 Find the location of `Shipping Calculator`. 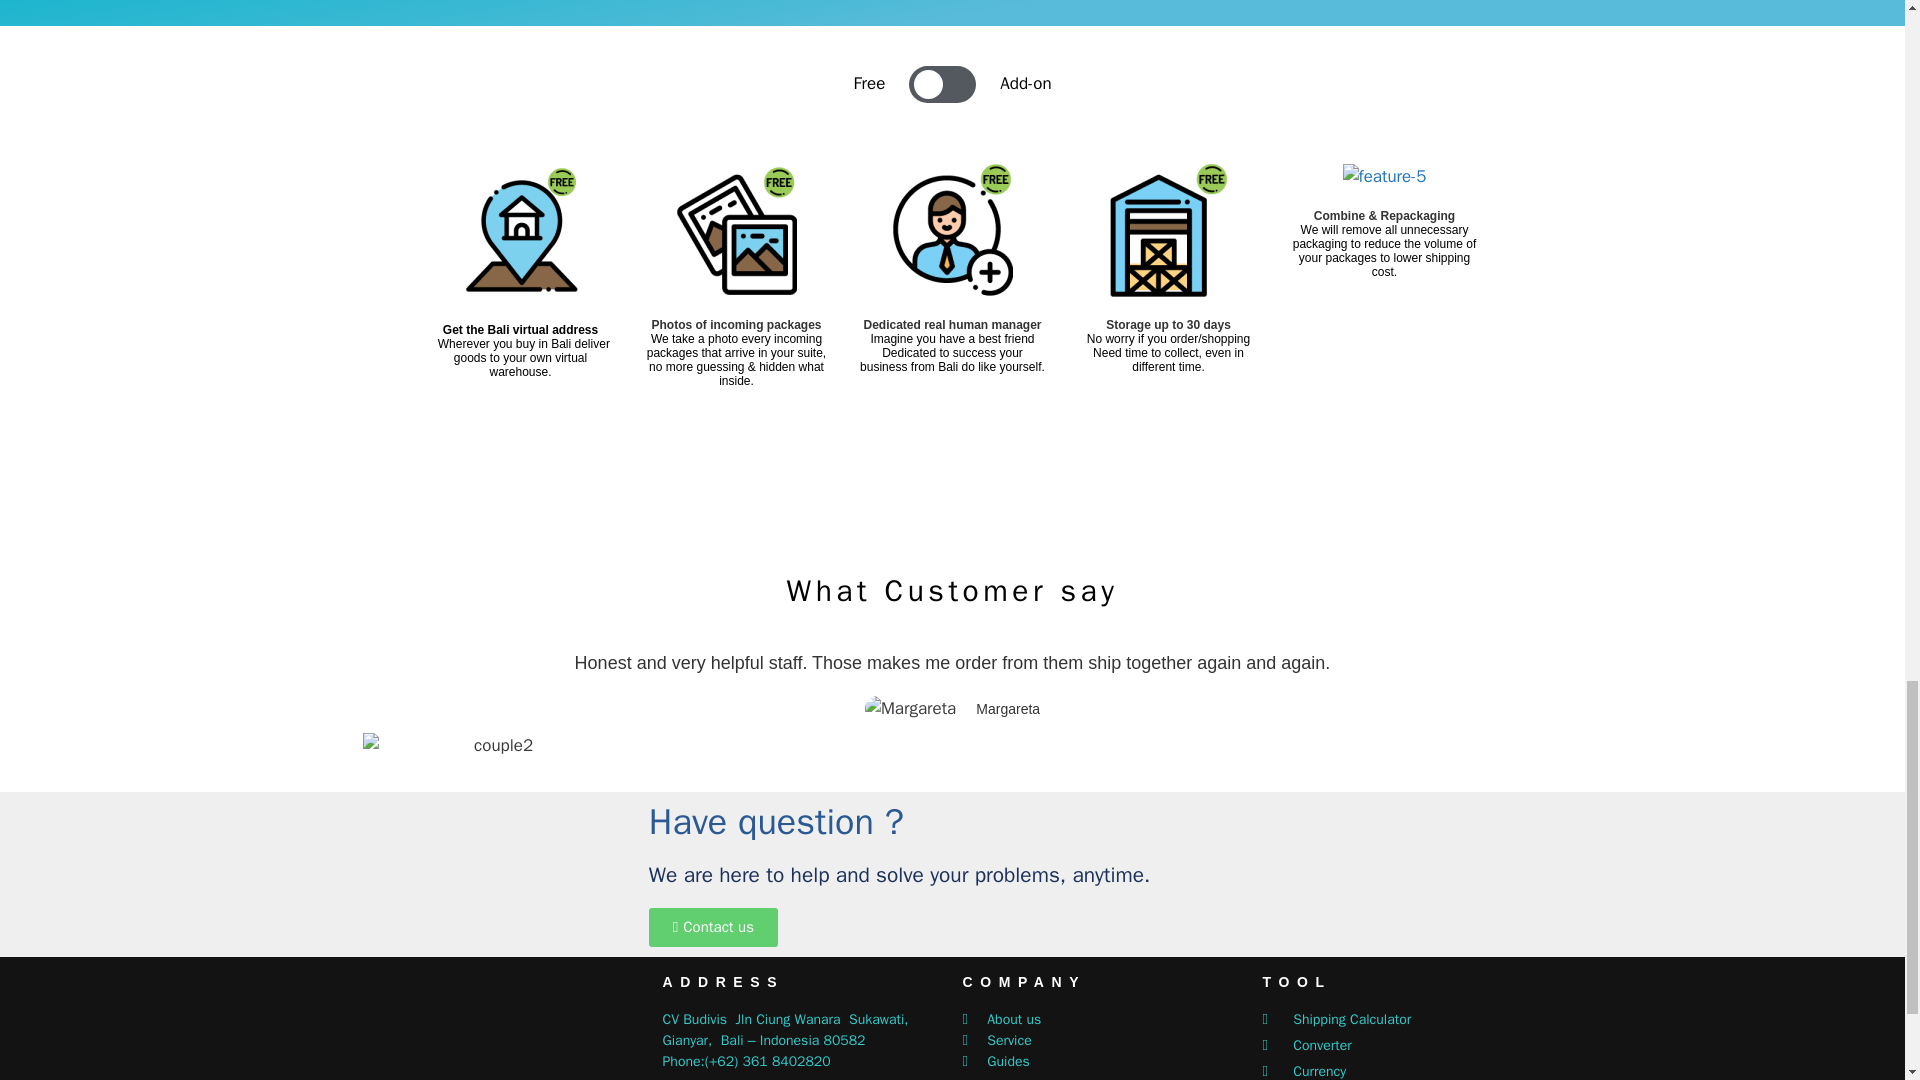

Shipping Calculator is located at coordinates (1401, 1019).